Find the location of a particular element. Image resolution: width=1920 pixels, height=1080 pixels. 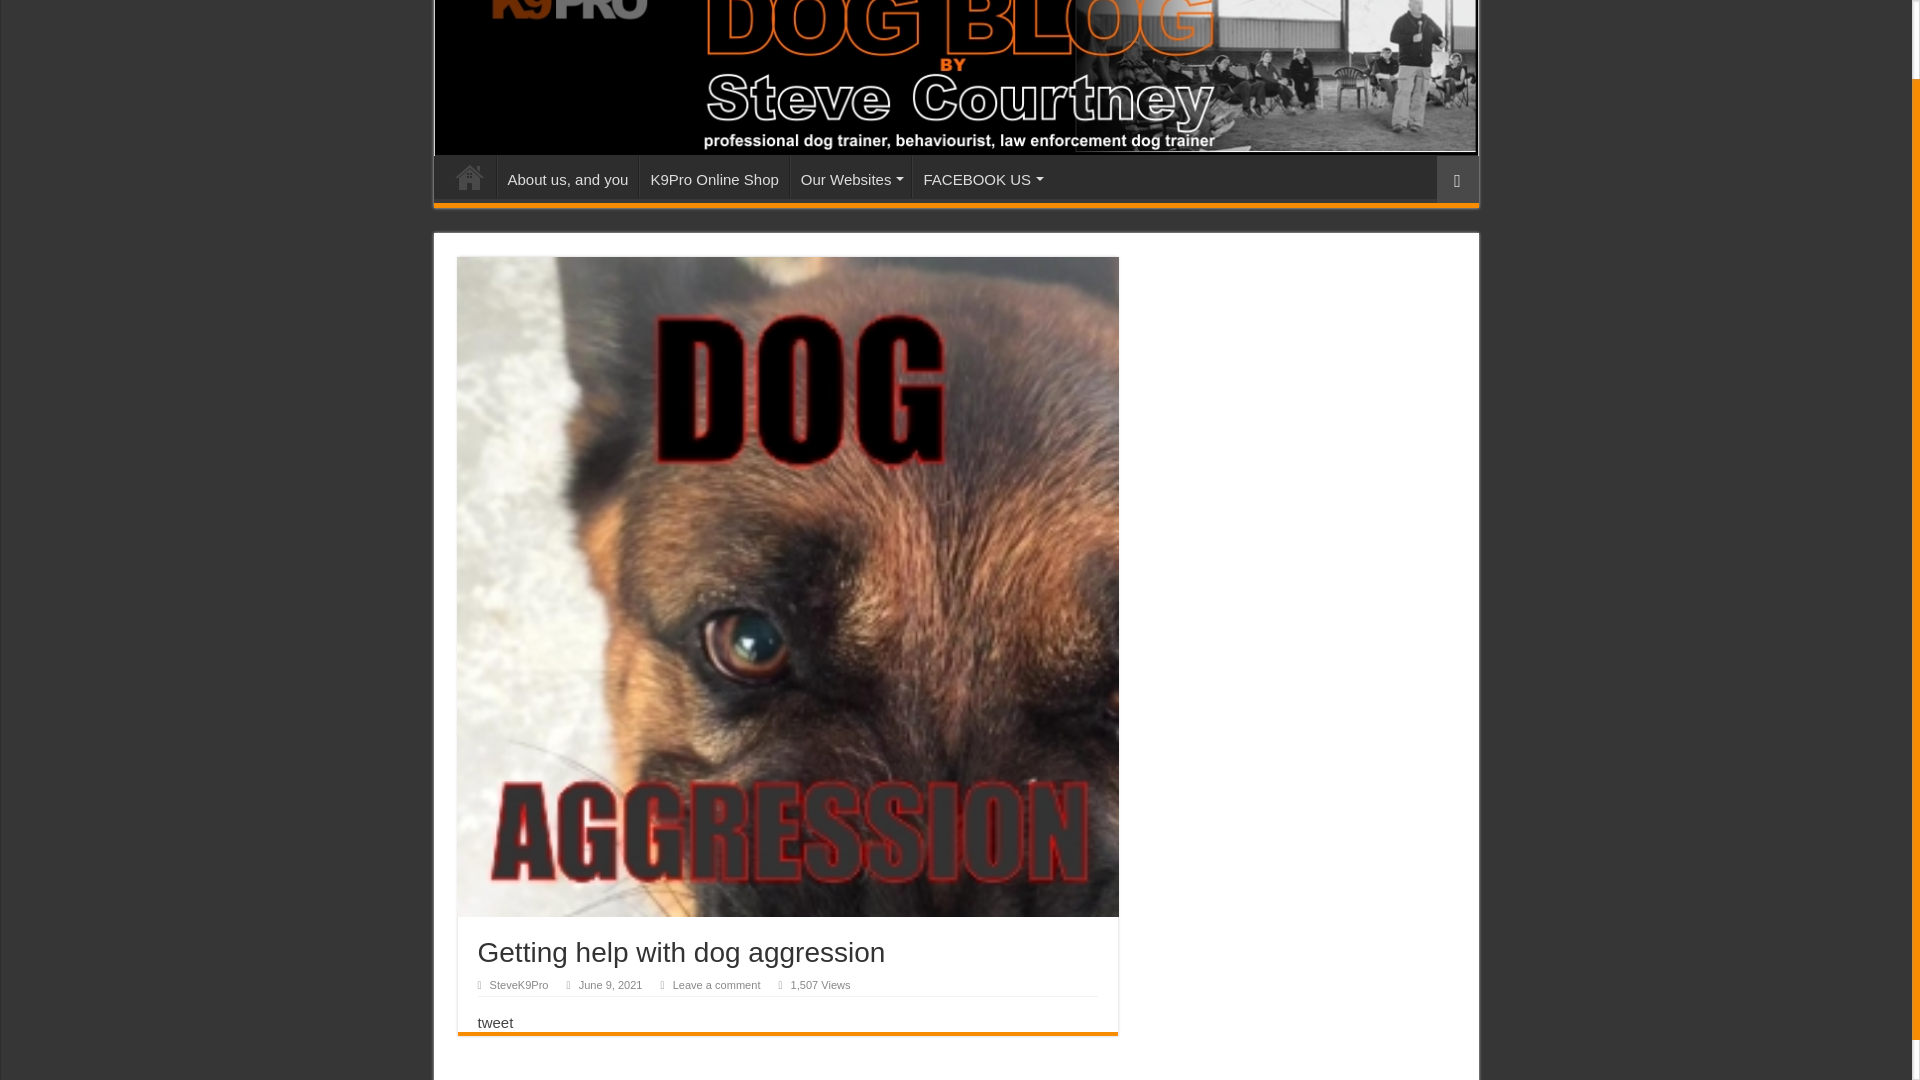

Our Websites is located at coordinates (850, 176).